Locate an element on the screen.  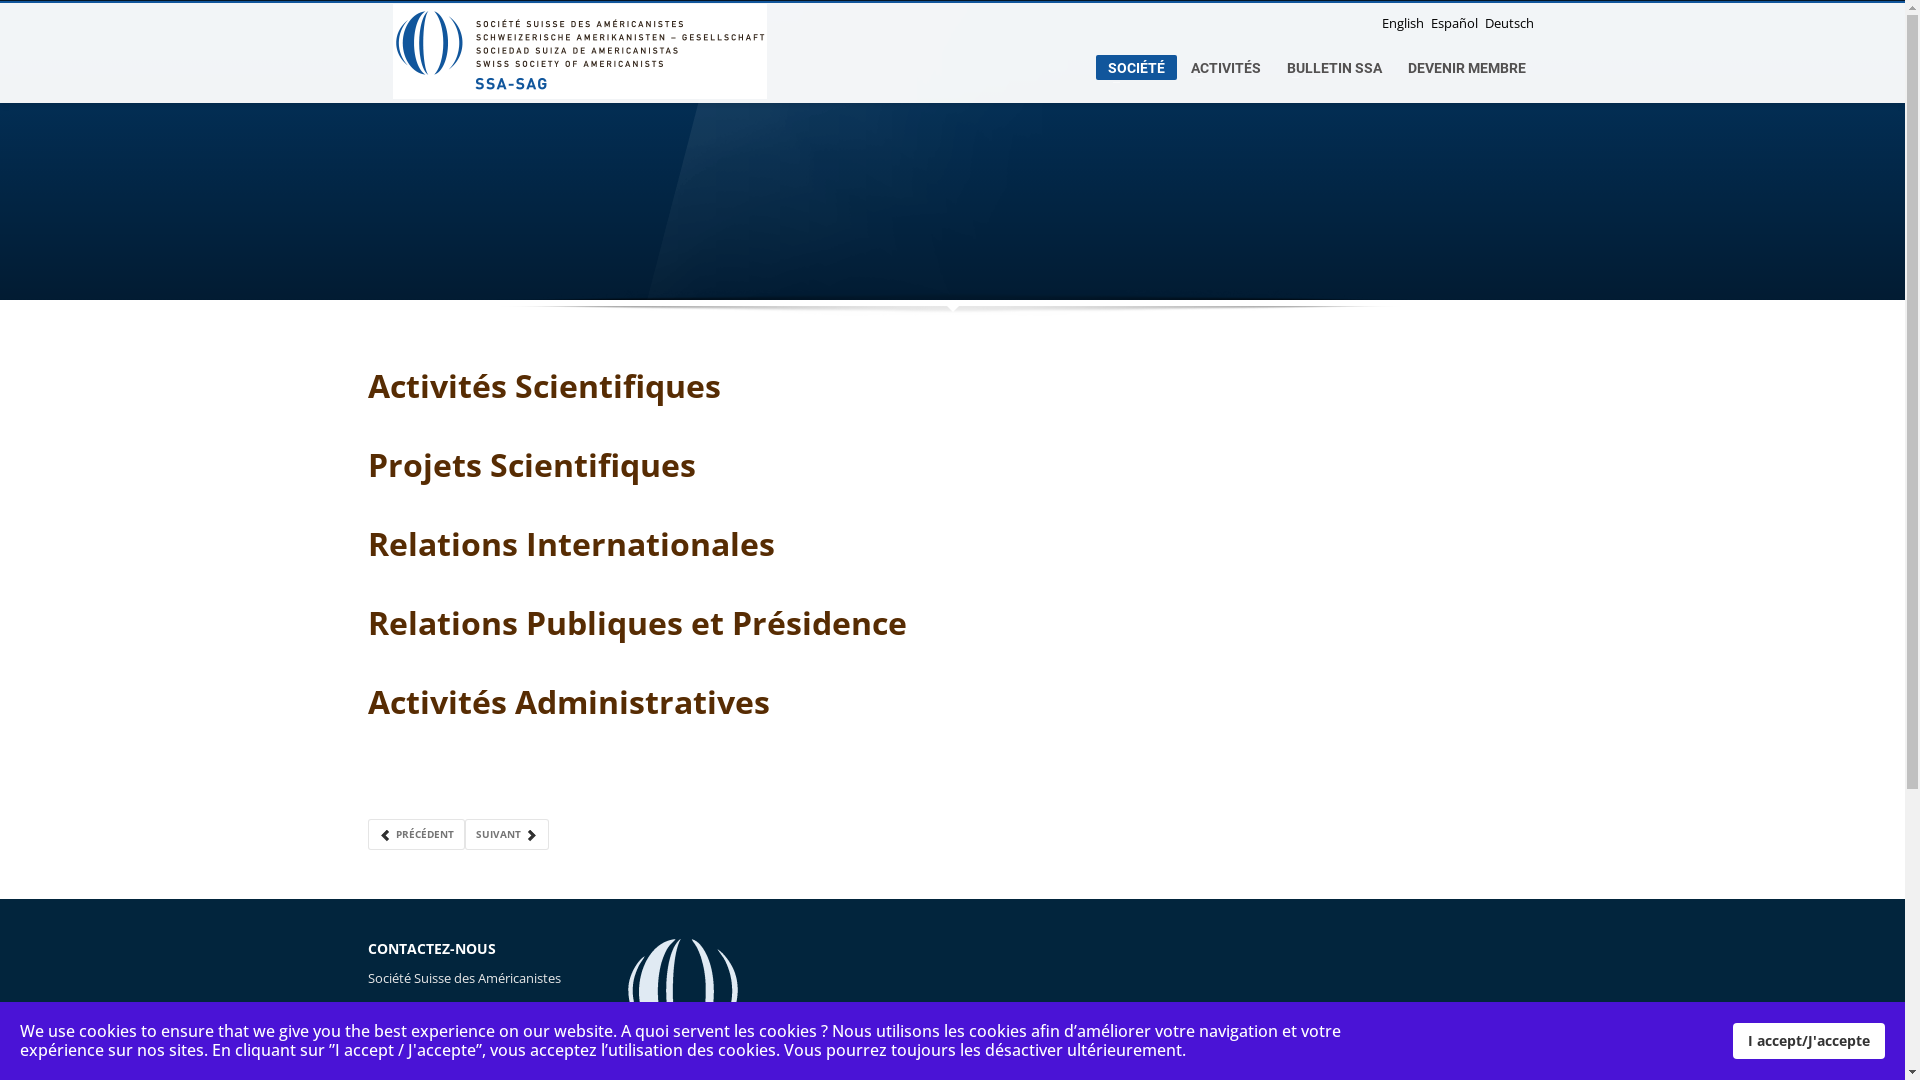
DEVENIR MEMBRE is located at coordinates (1467, 68).